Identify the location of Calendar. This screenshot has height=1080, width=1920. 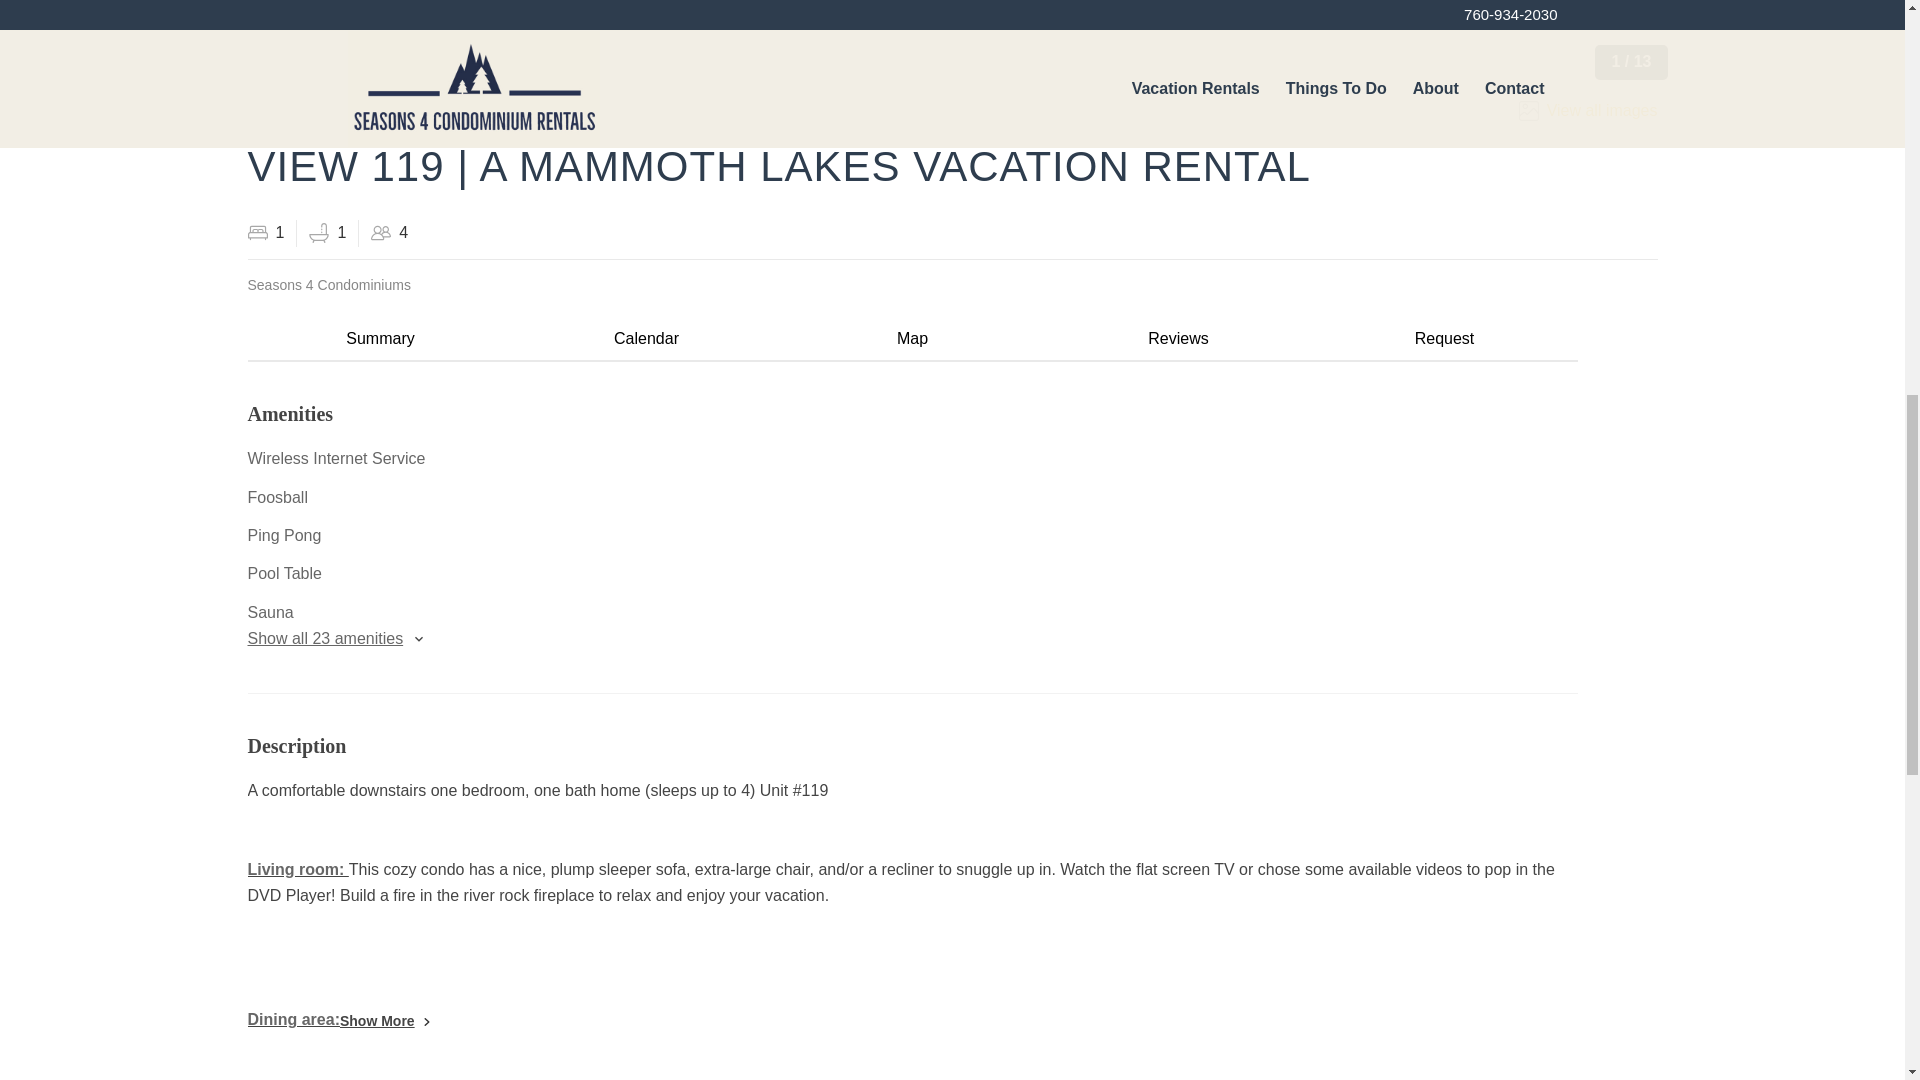
(646, 339).